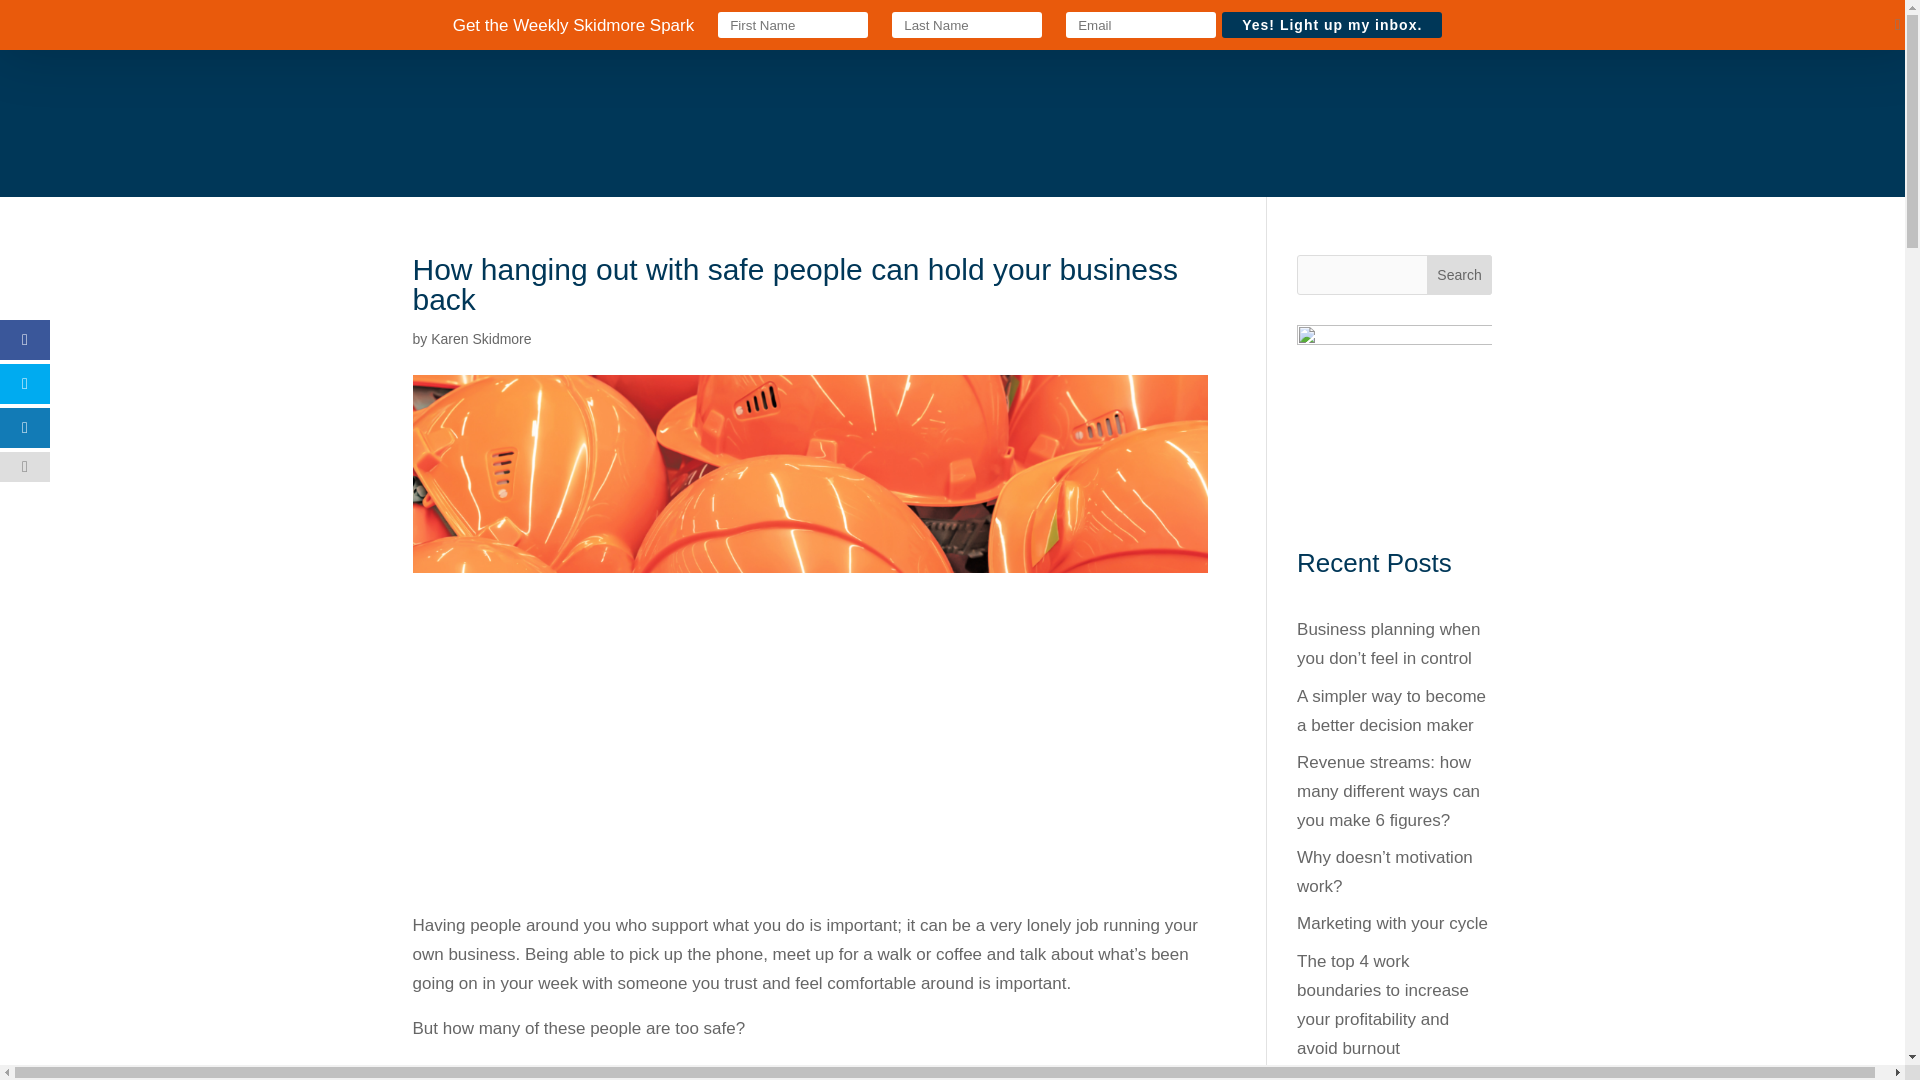 The height and width of the screenshot is (1080, 1920). I want to click on Work With Us, so click(733, 34).